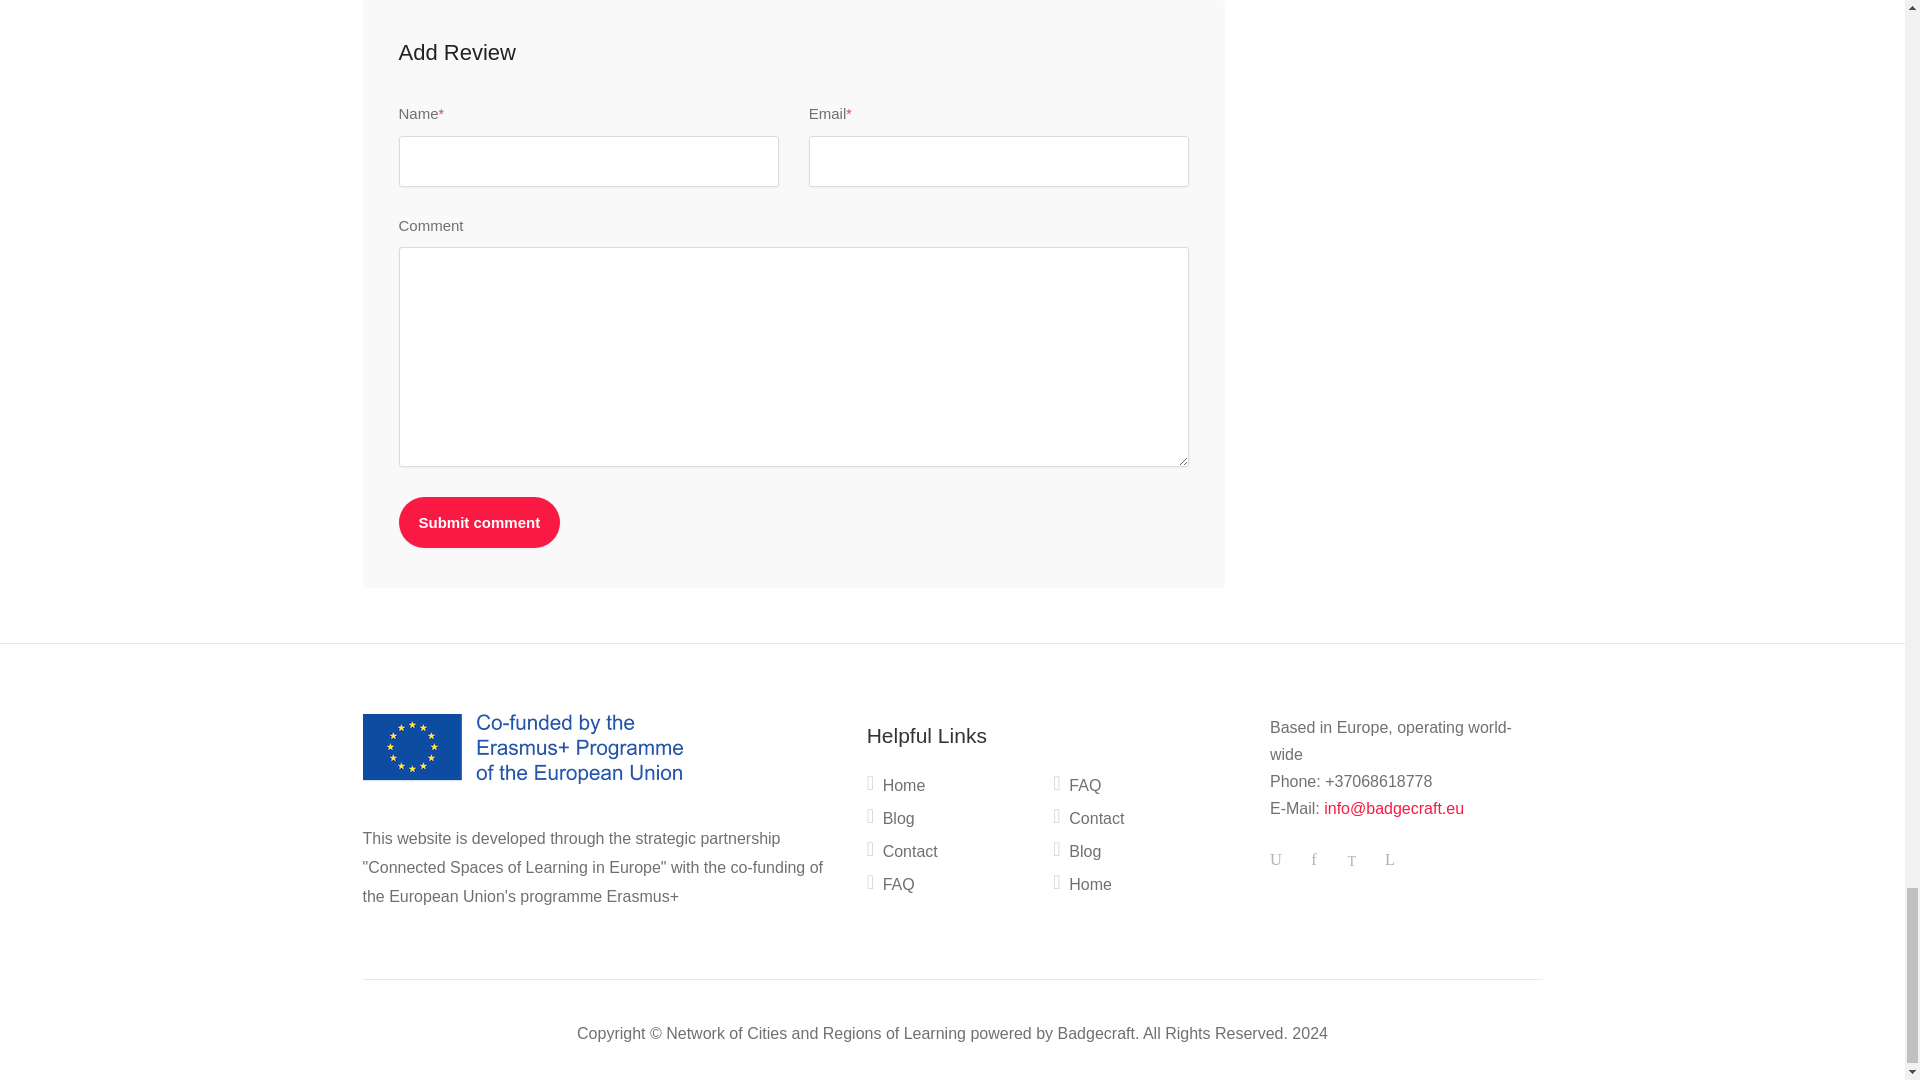 The image size is (1920, 1080). I want to click on Contact, so click(902, 856).